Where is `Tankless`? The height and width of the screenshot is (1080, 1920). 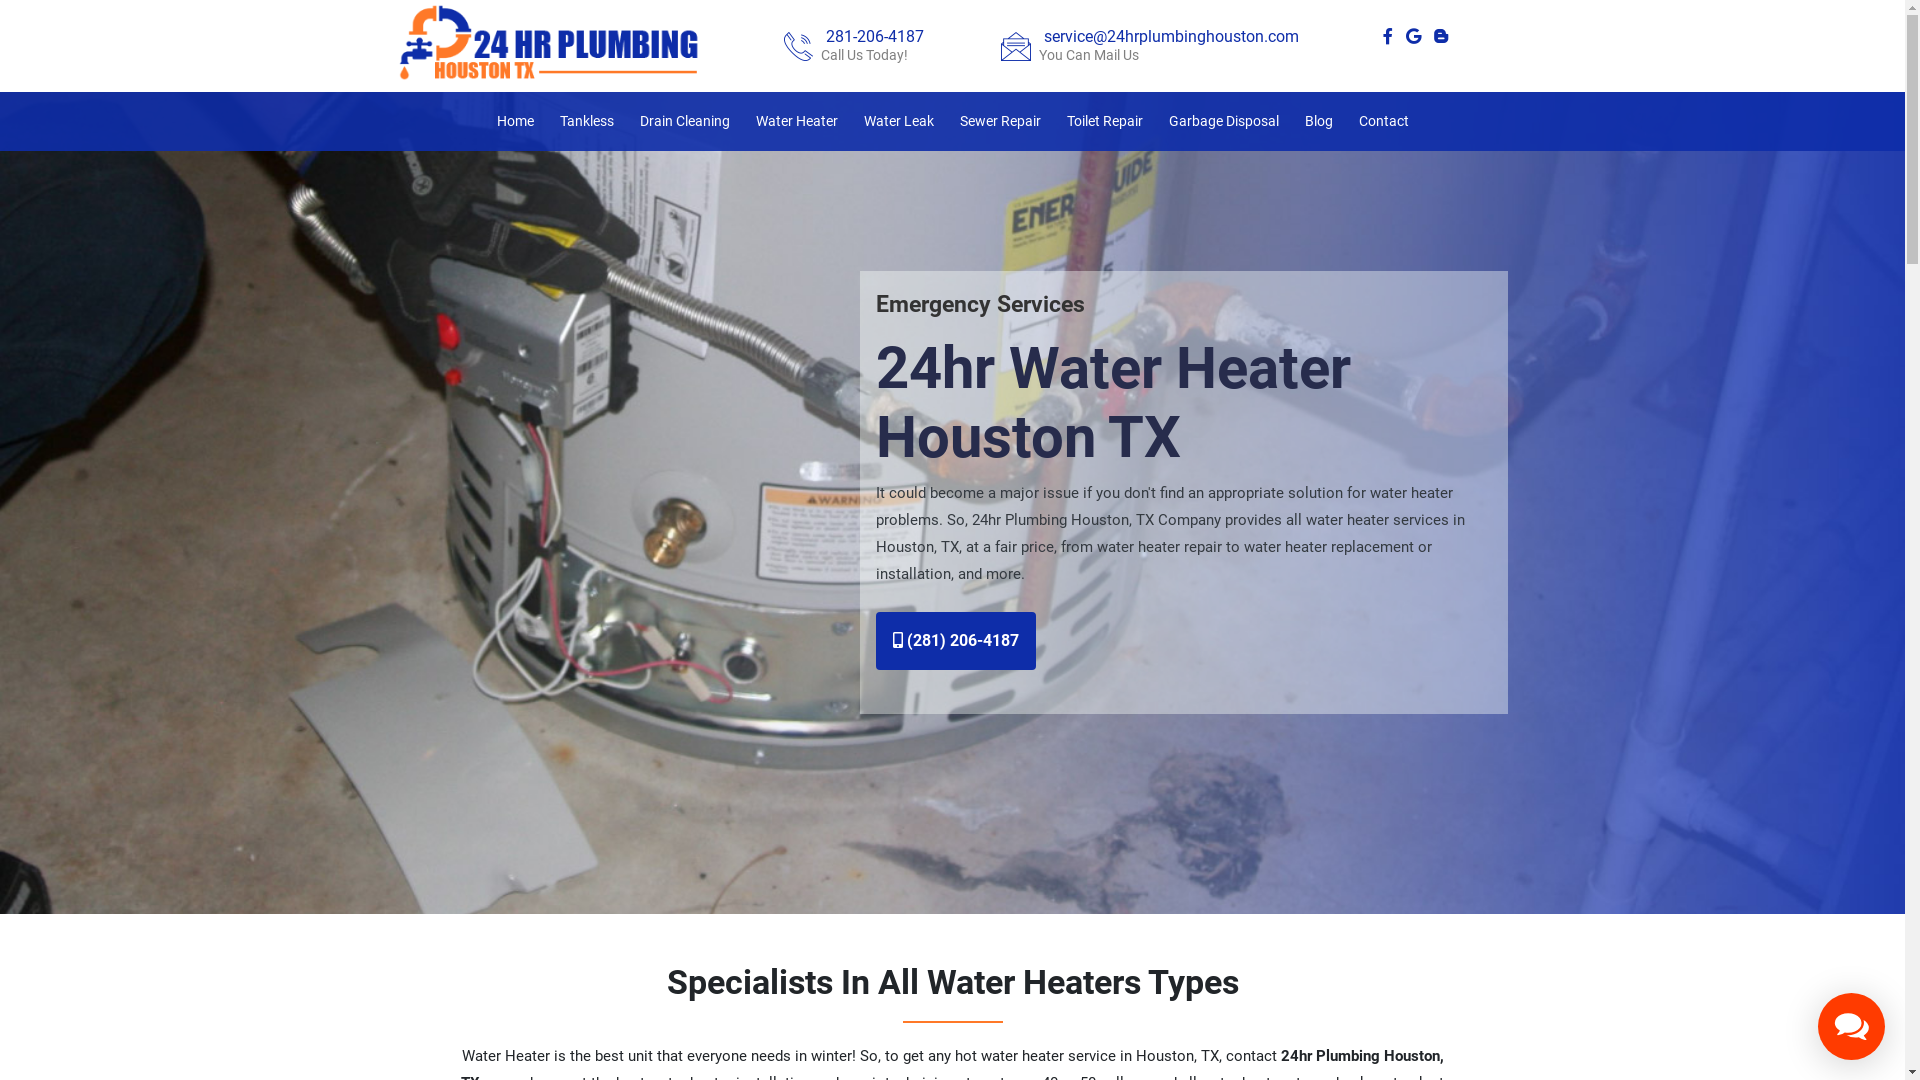 Tankless is located at coordinates (587, 122).